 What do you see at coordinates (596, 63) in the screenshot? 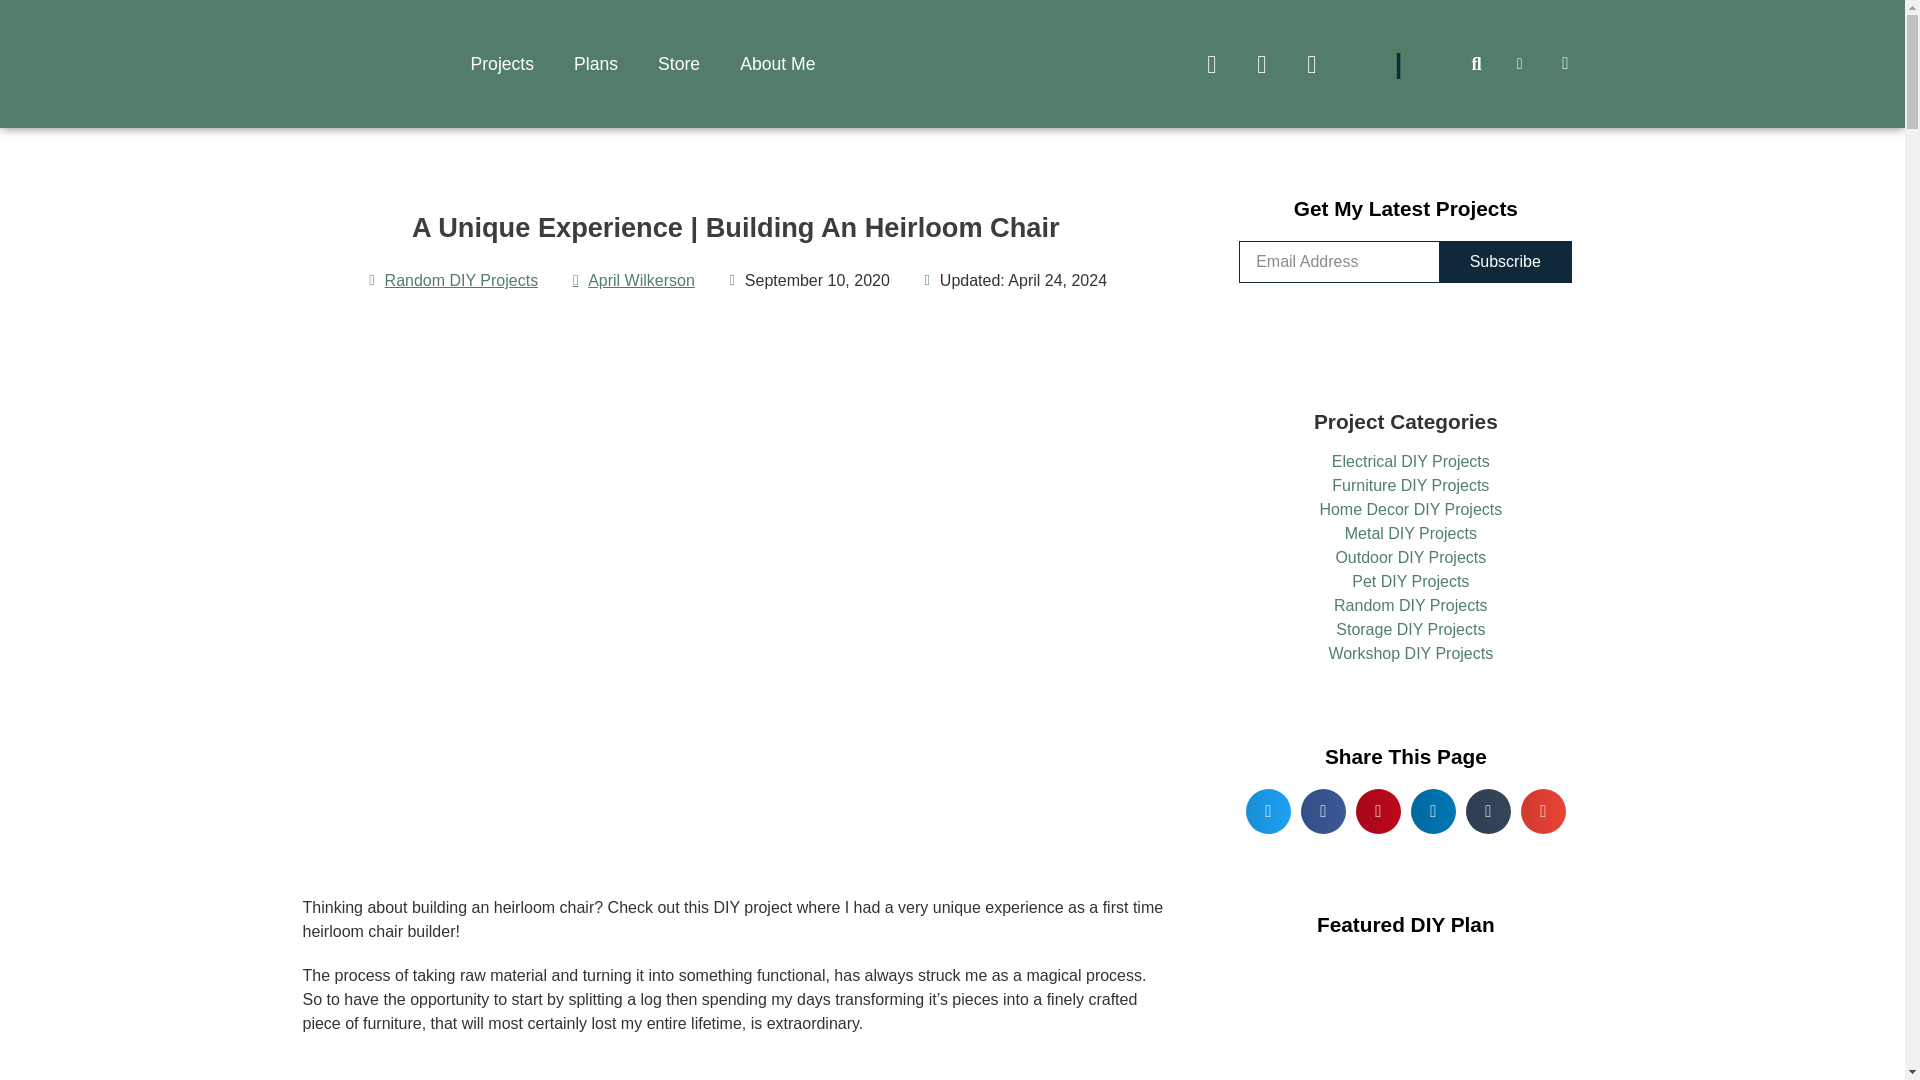
I see `Plans` at bounding box center [596, 63].